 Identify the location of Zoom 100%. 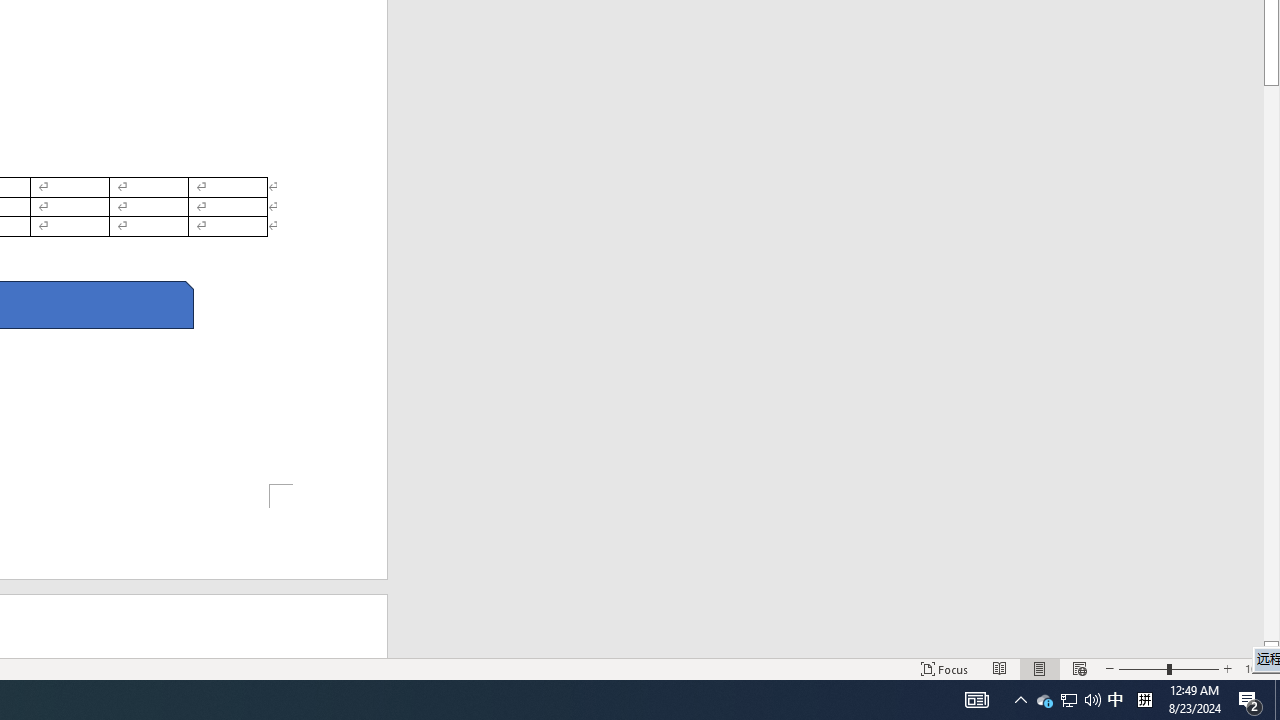
(1258, 668).